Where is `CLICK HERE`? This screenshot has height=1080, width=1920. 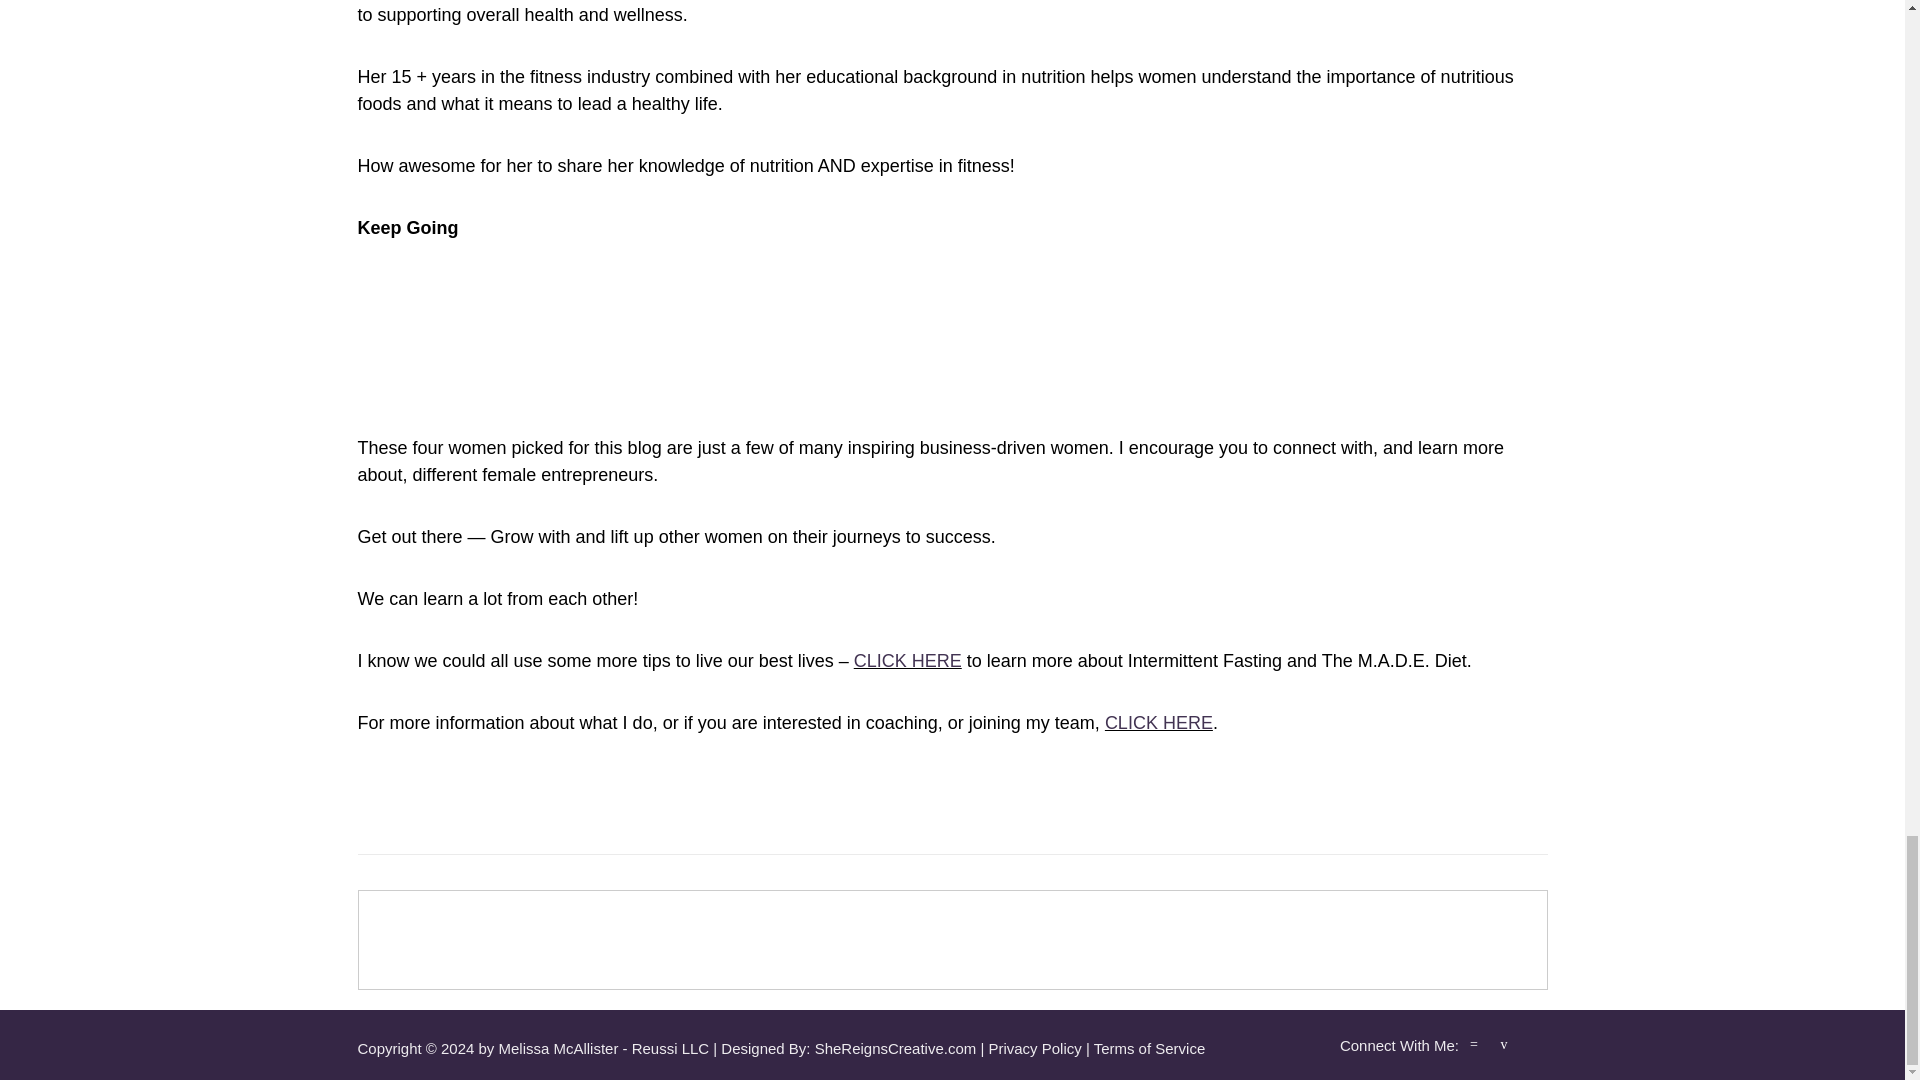
CLICK HERE is located at coordinates (908, 660).